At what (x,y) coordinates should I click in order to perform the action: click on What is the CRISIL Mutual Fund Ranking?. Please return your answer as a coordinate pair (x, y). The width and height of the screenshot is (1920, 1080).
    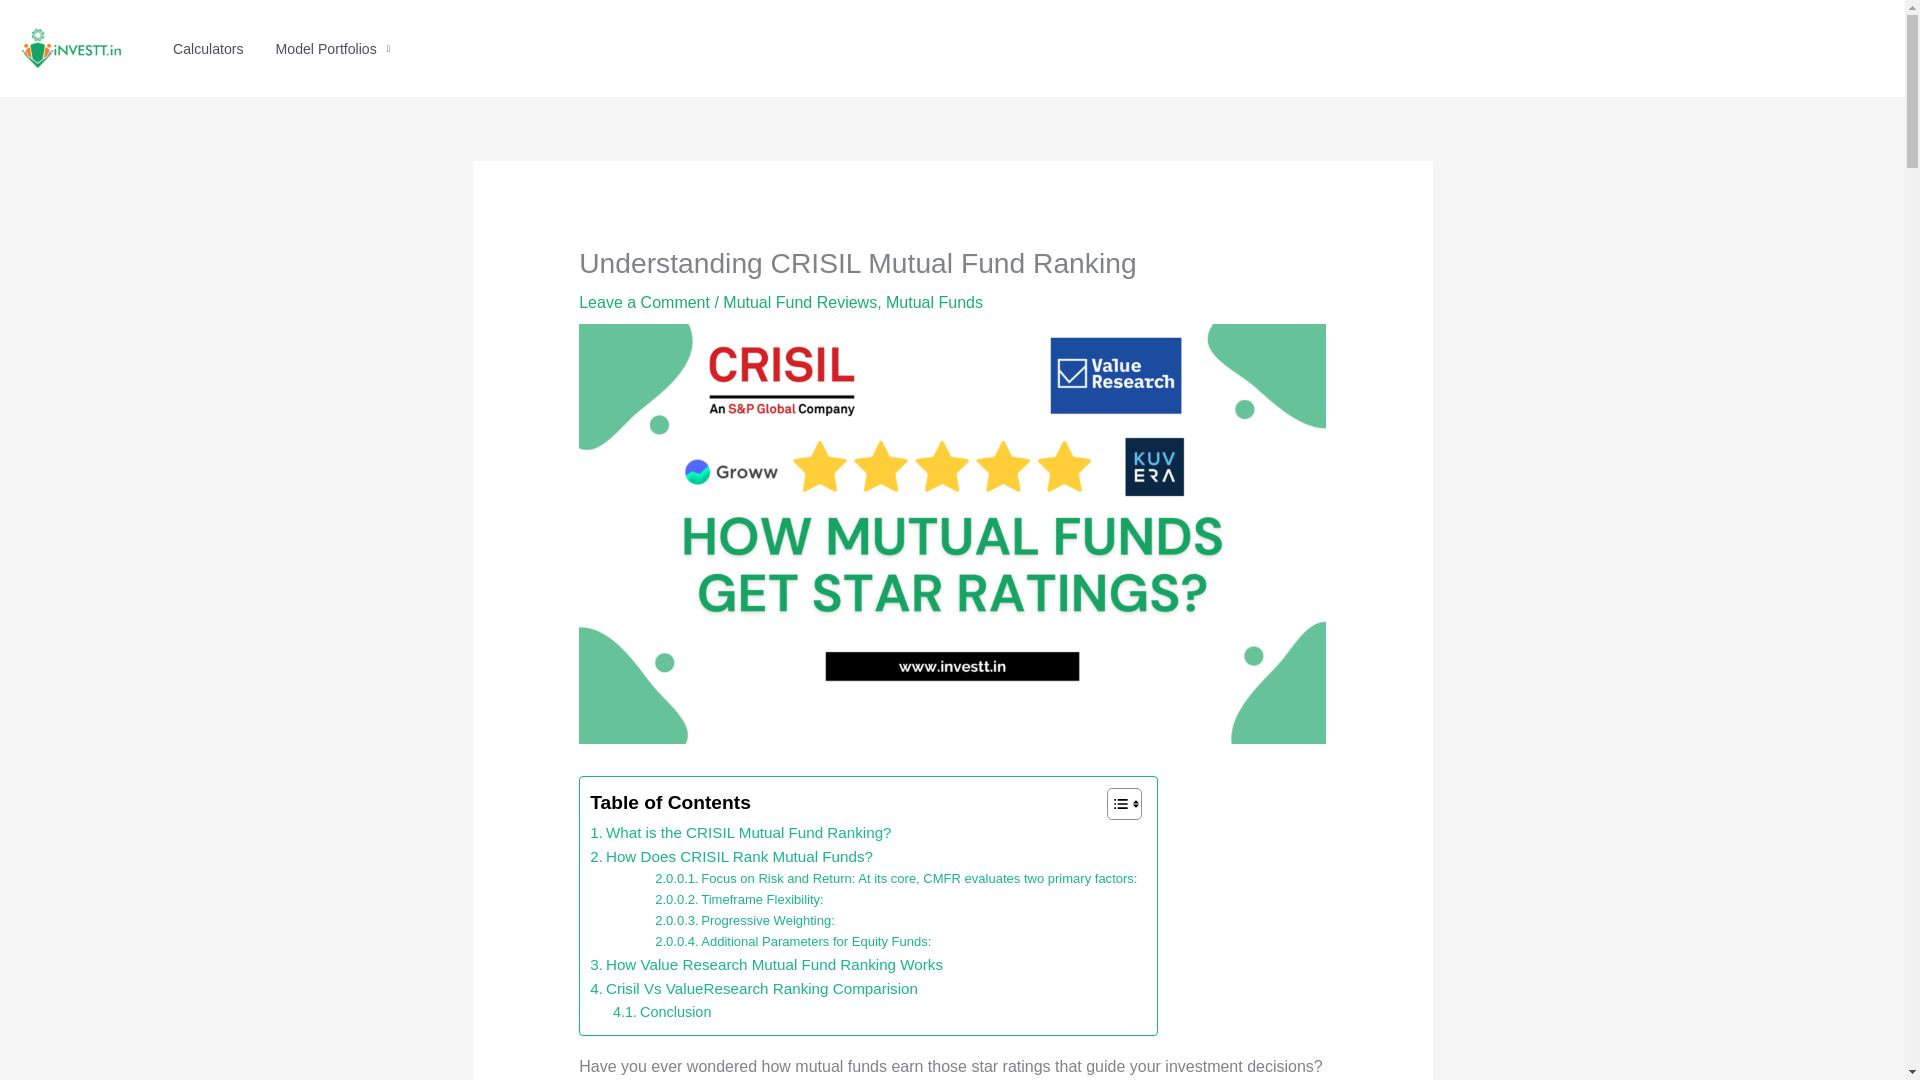
    Looking at the image, I should click on (740, 832).